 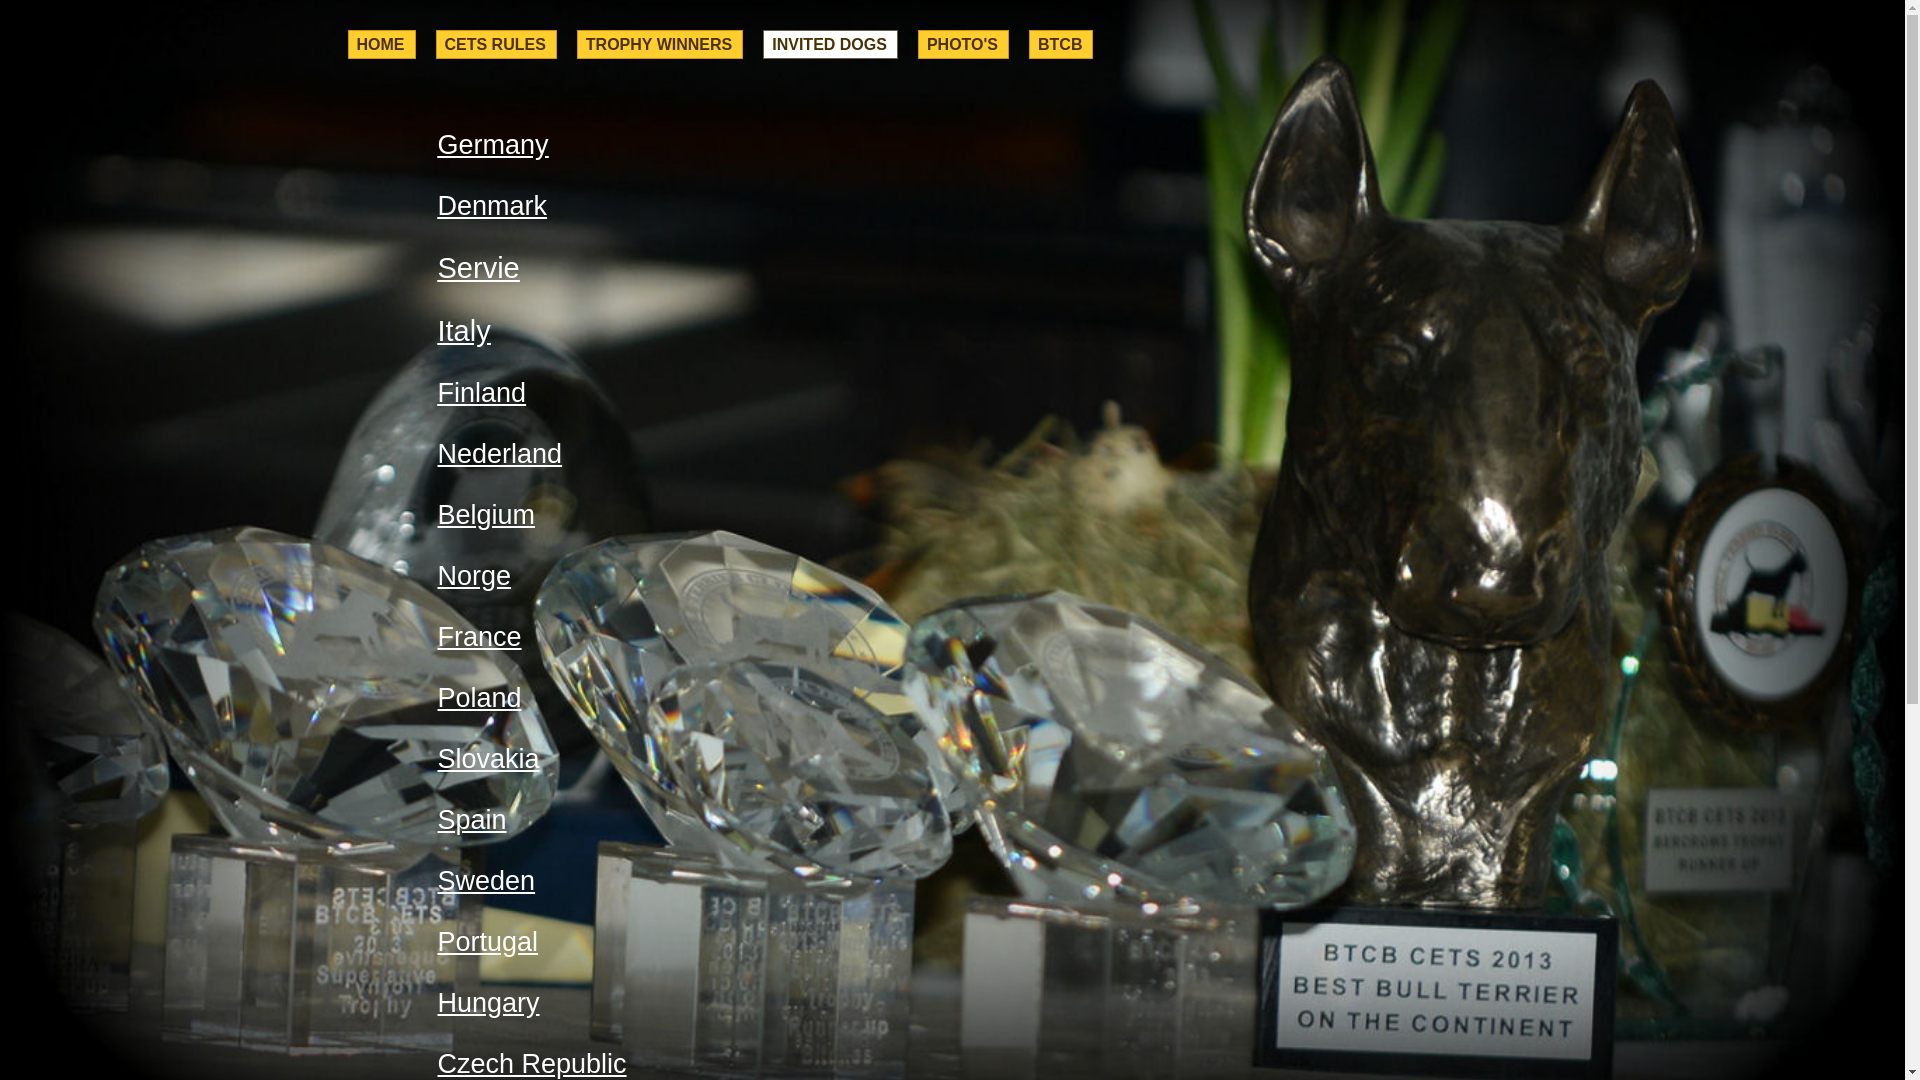 I want to click on PHOTO'S, so click(x=964, y=44).